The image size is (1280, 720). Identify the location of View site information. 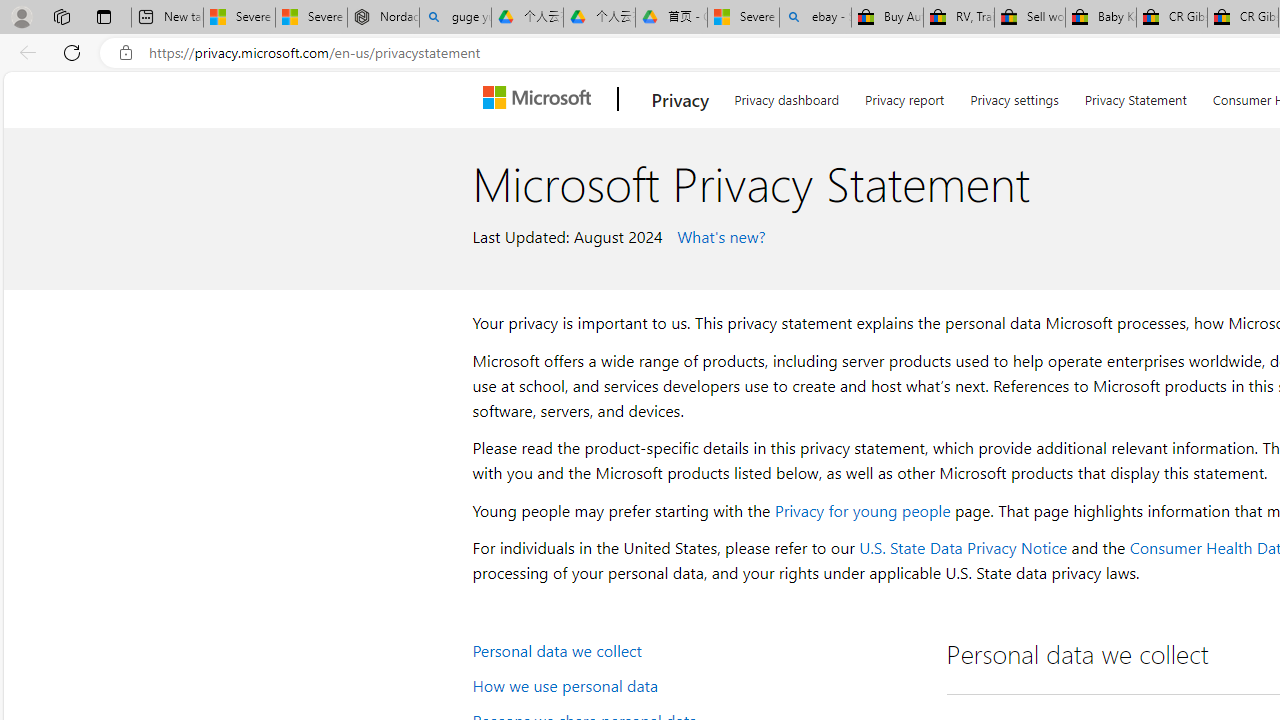
(126, 53).